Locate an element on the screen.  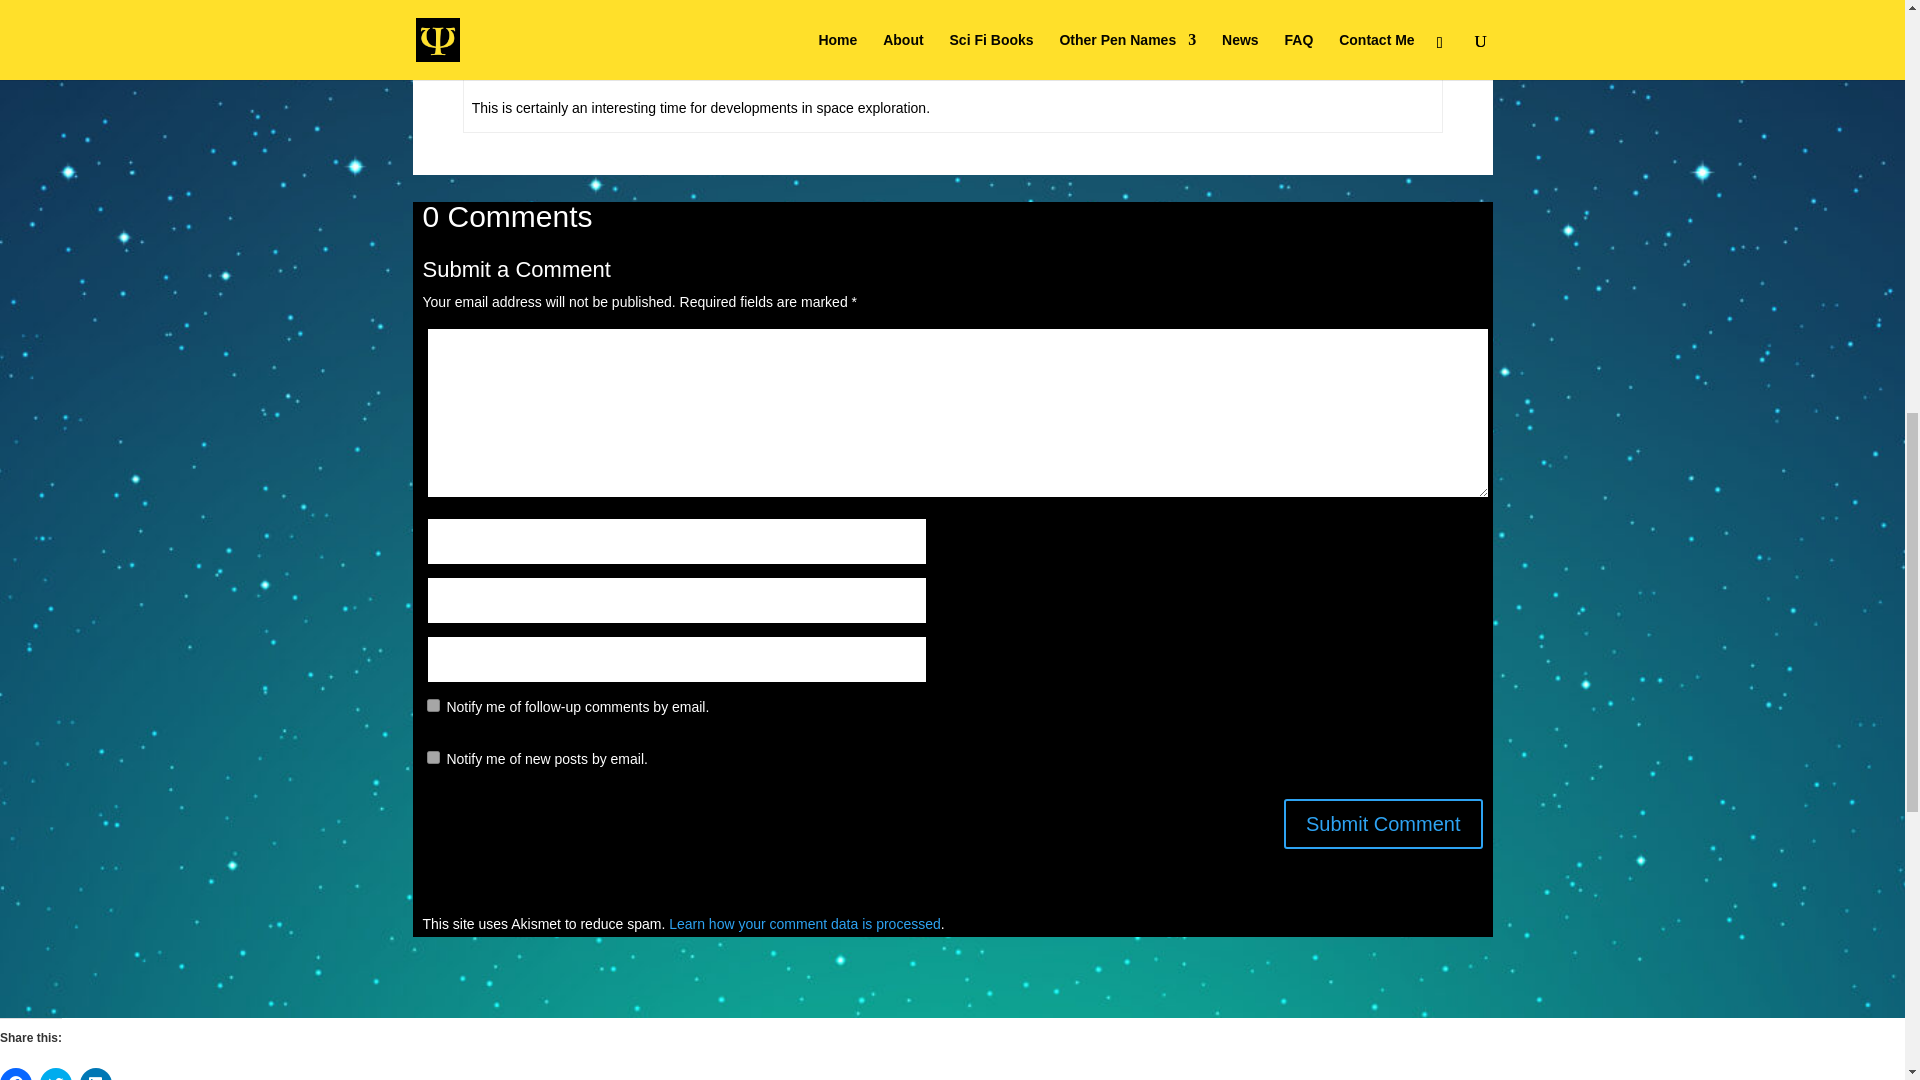
subscribe is located at coordinates (432, 704).